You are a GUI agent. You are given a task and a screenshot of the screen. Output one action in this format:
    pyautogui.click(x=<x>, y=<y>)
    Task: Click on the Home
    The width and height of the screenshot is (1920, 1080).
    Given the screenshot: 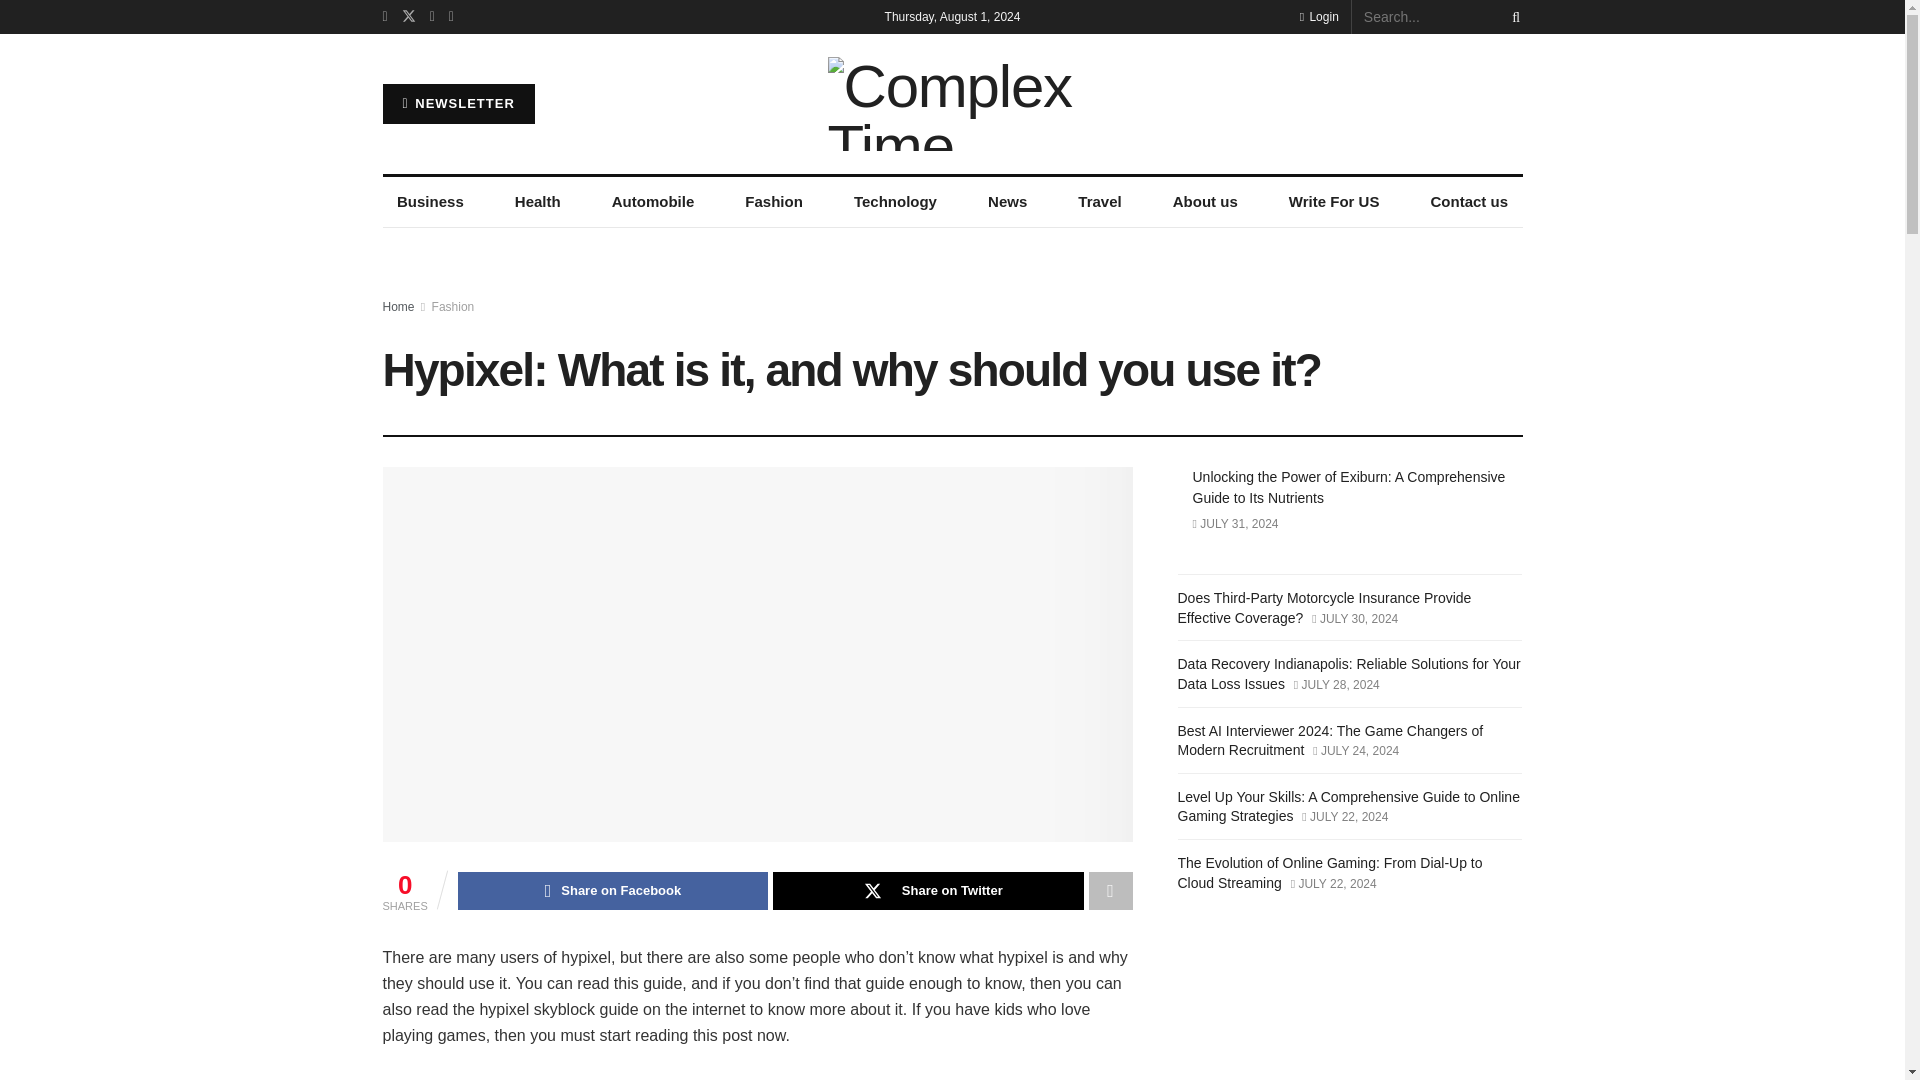 What is the action you would take?
    pyautogui.click(x=398, y=307)
    